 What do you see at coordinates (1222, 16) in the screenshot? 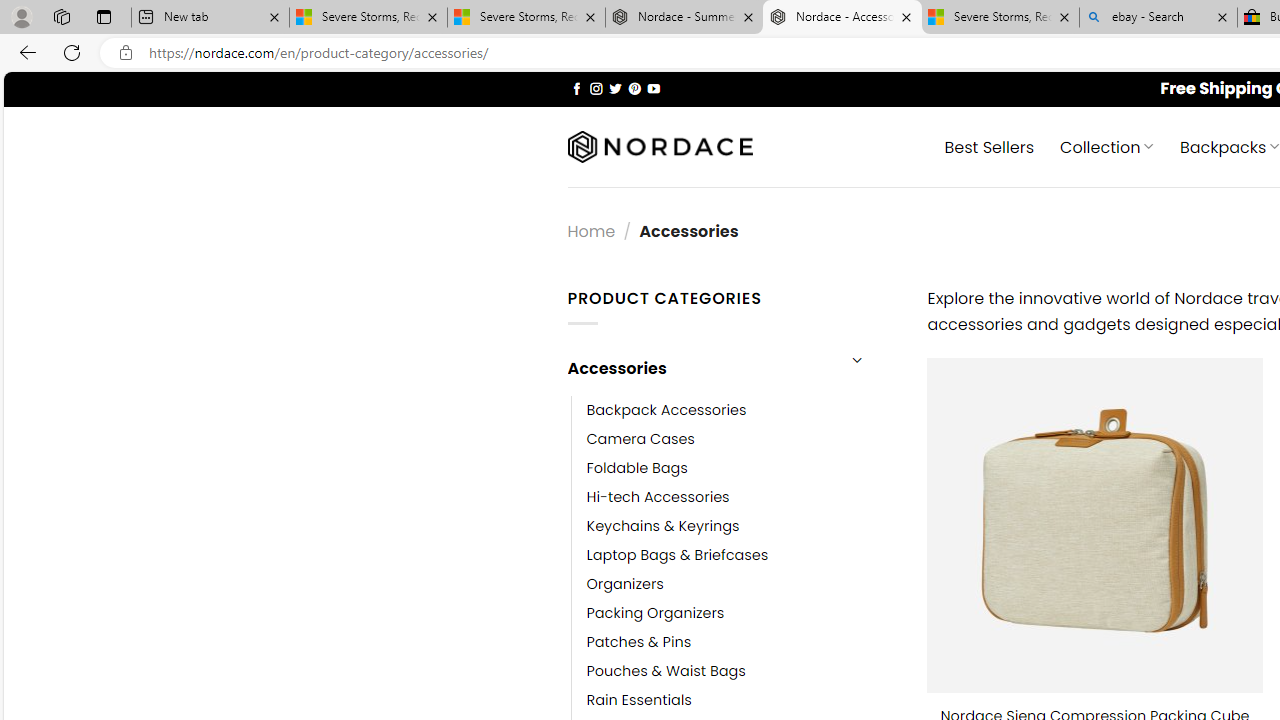
I see `Close tab` at bounding box center [1222, 16].